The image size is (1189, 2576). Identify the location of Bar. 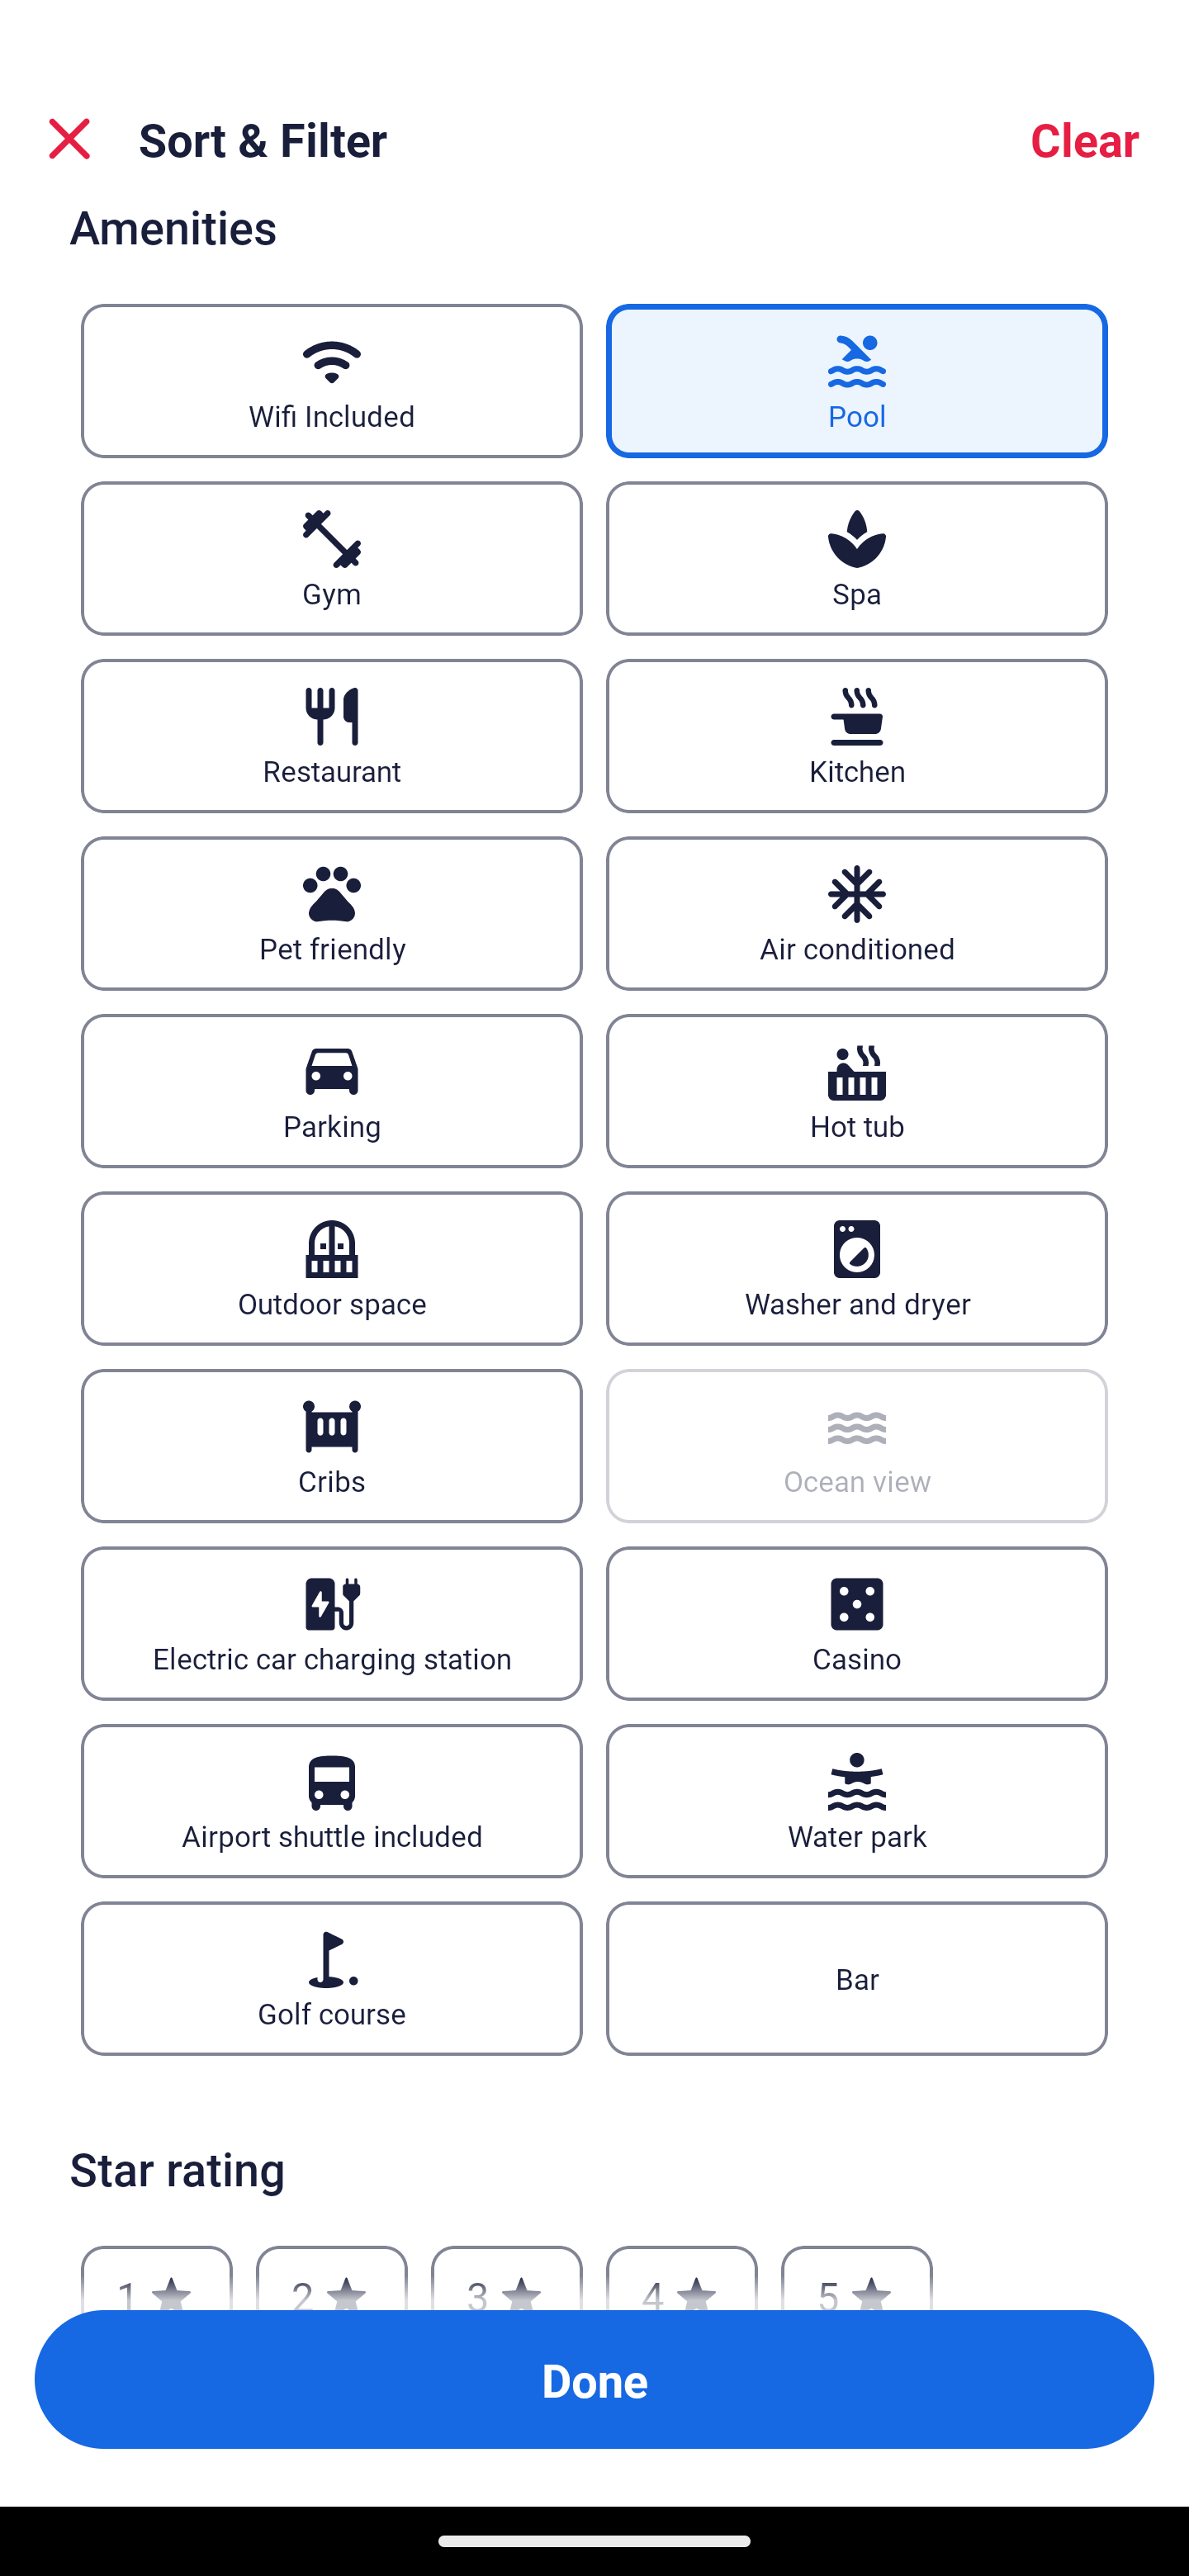
(857, 1978).